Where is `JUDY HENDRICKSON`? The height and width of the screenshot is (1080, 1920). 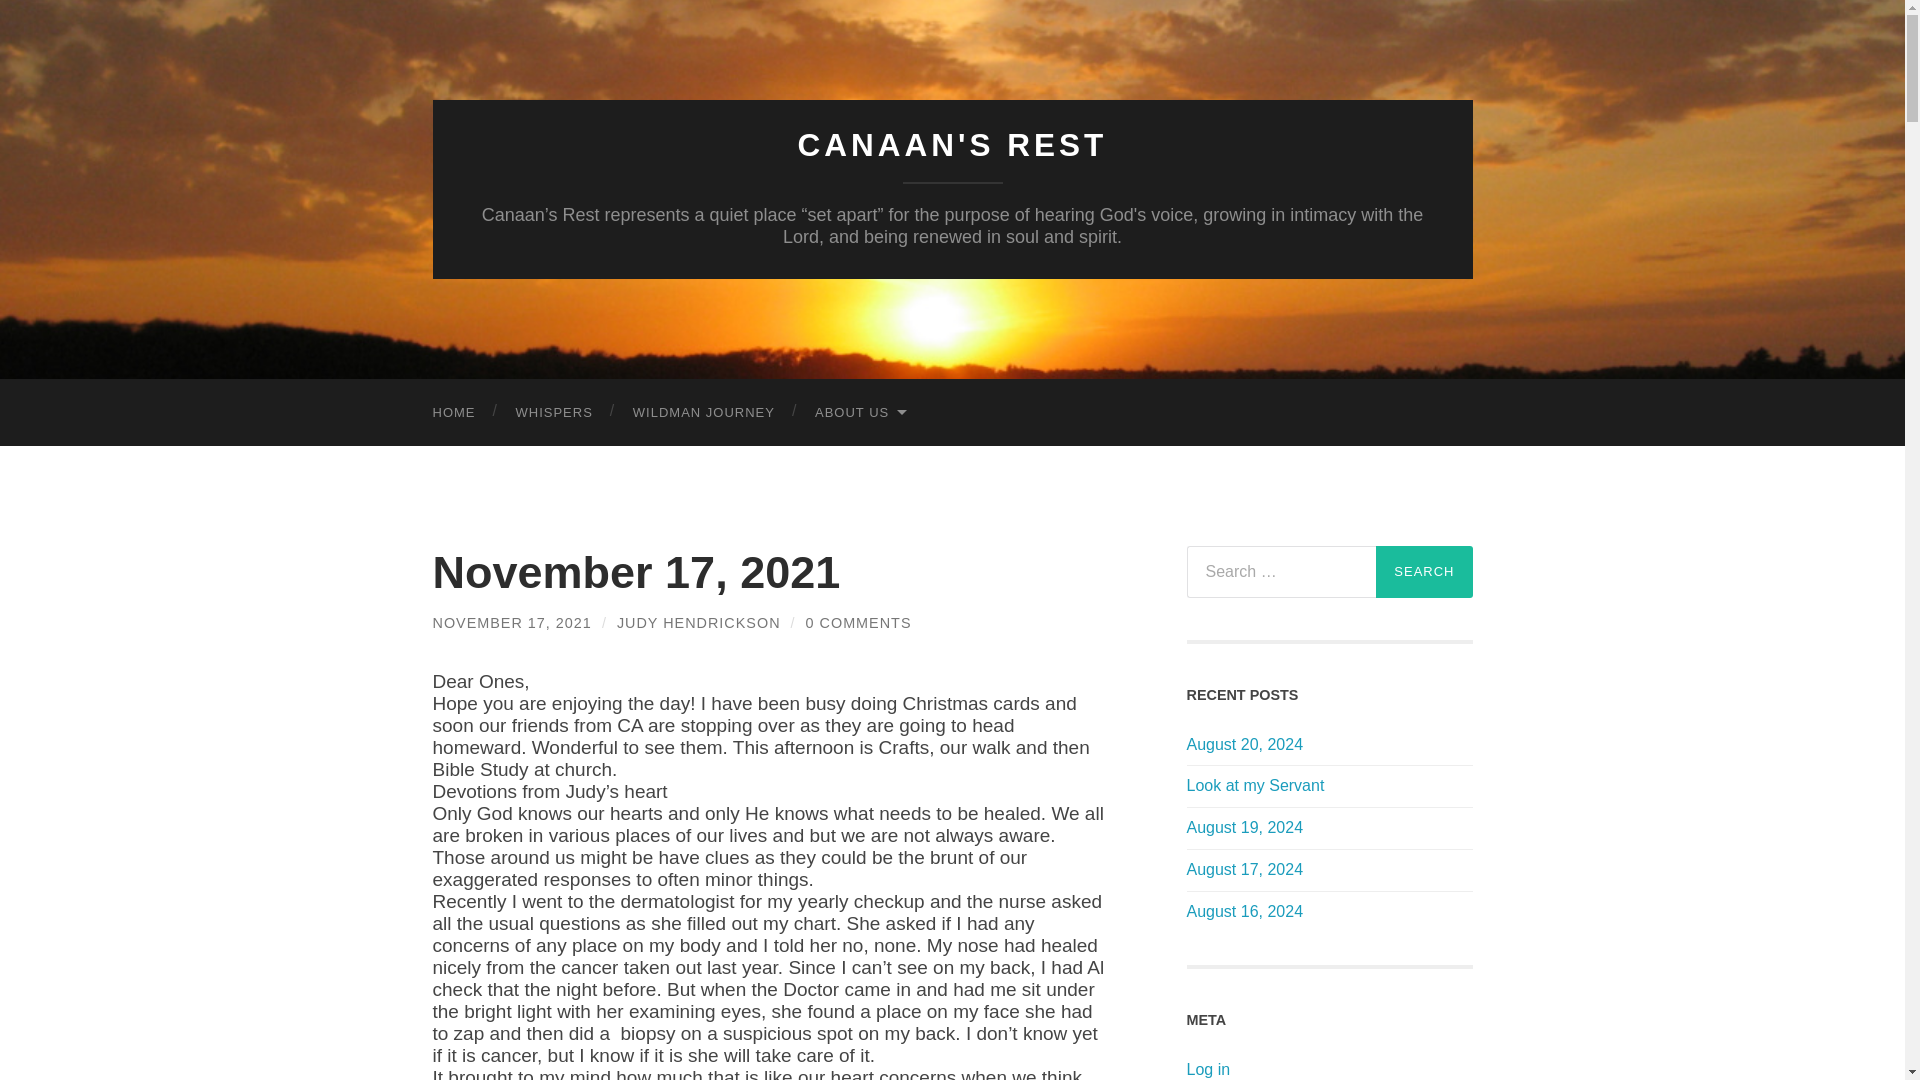
JUDY HENDRICKSON is located at coordinates (698, 622).